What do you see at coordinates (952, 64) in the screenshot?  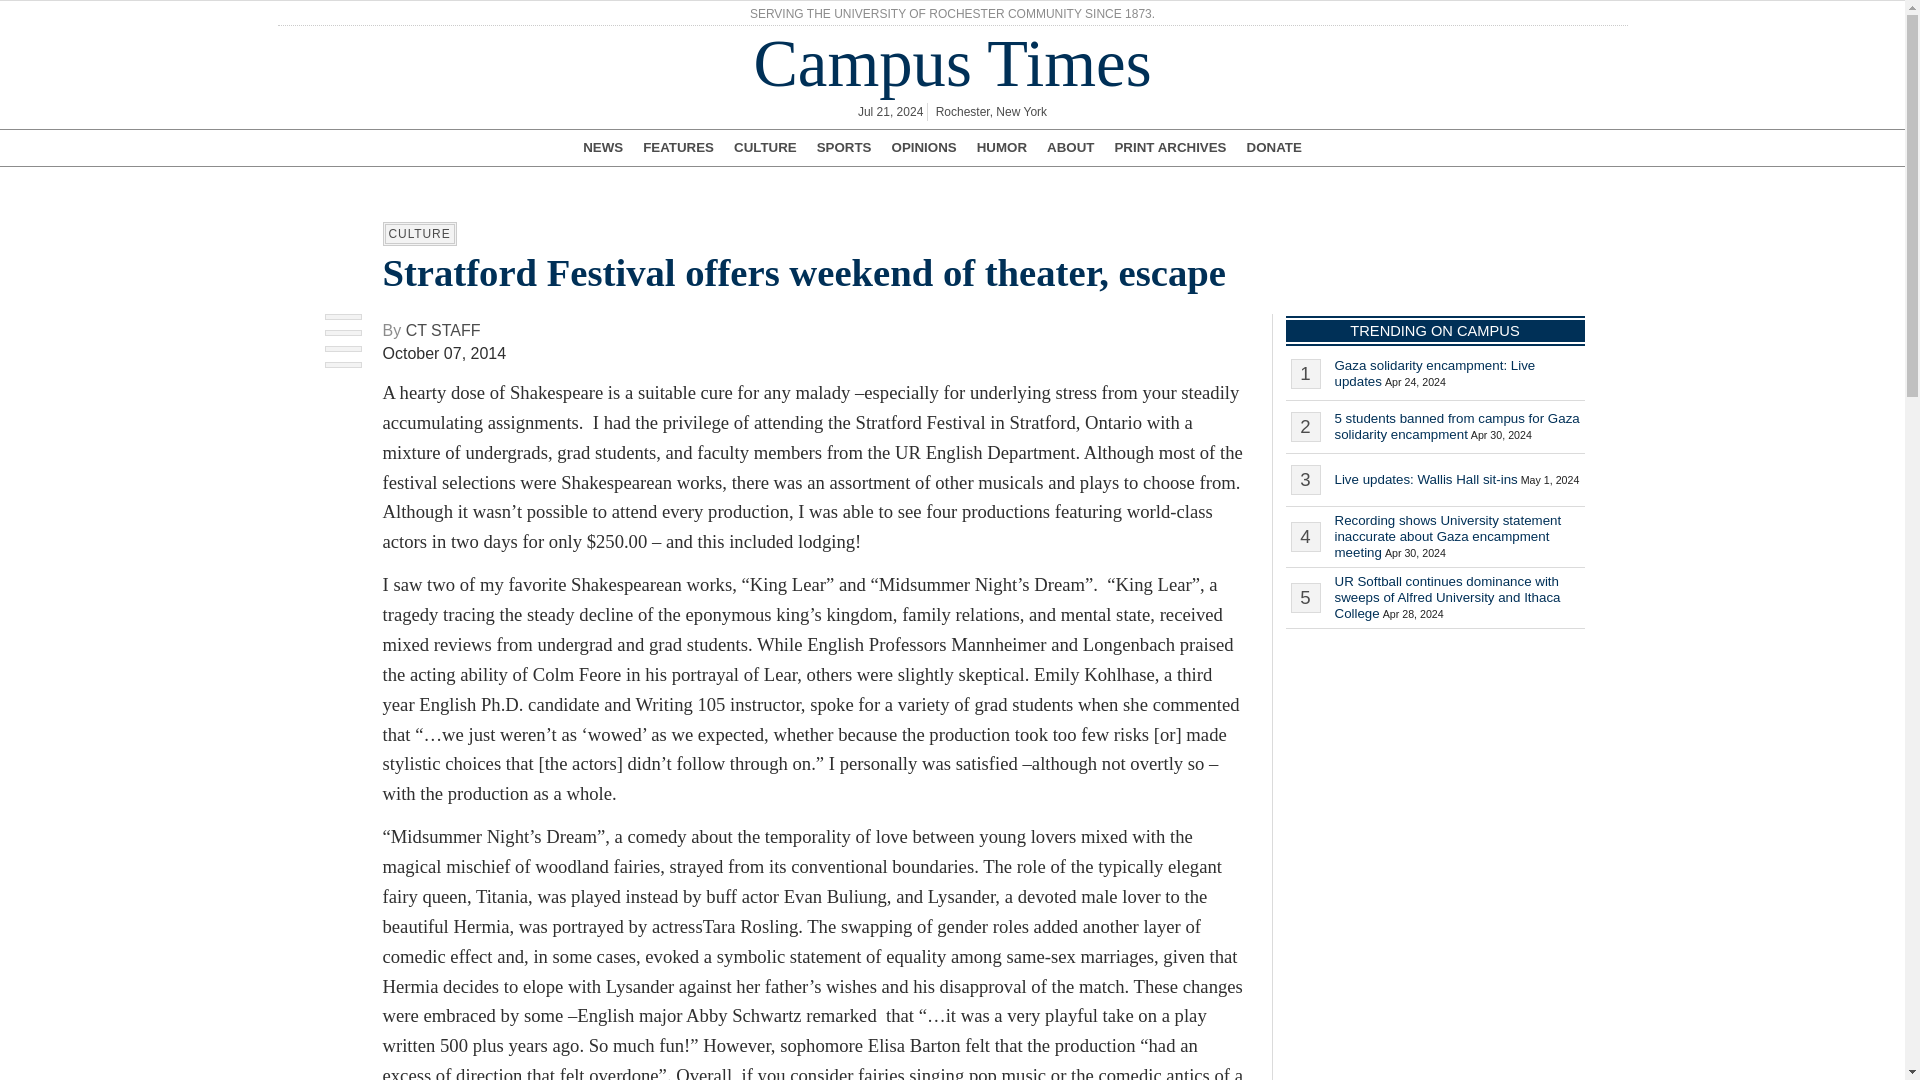 I see `Campus Times` at bounding box center [952, 64].